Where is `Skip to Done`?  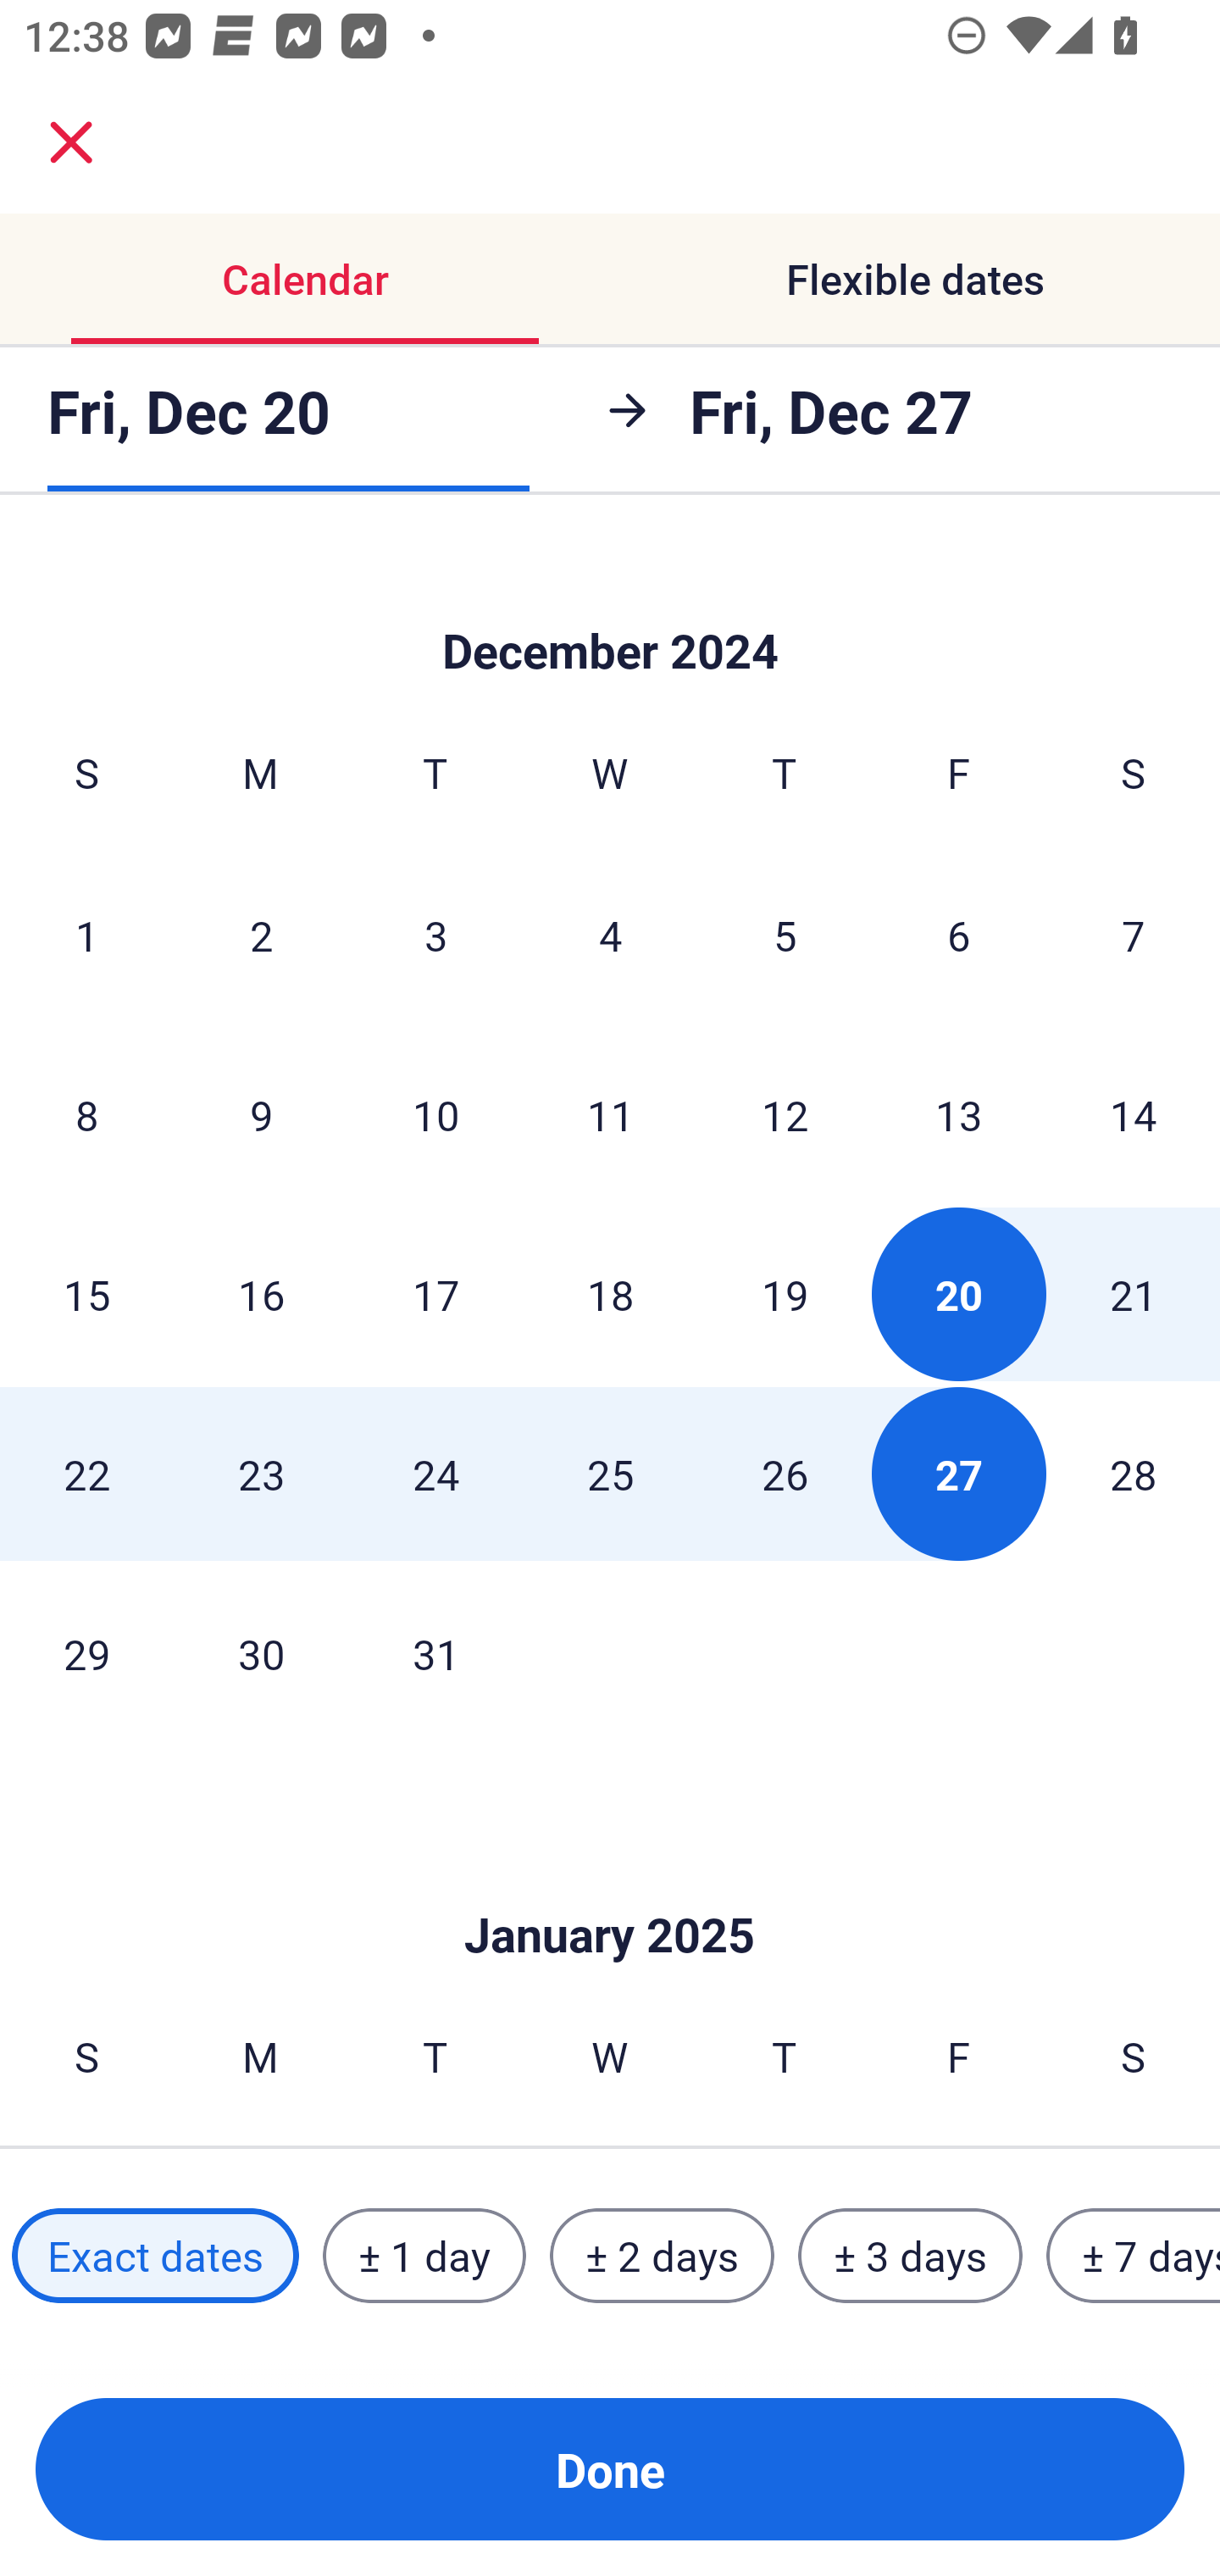
Skip to Done is located at coordinates (610, 1885).